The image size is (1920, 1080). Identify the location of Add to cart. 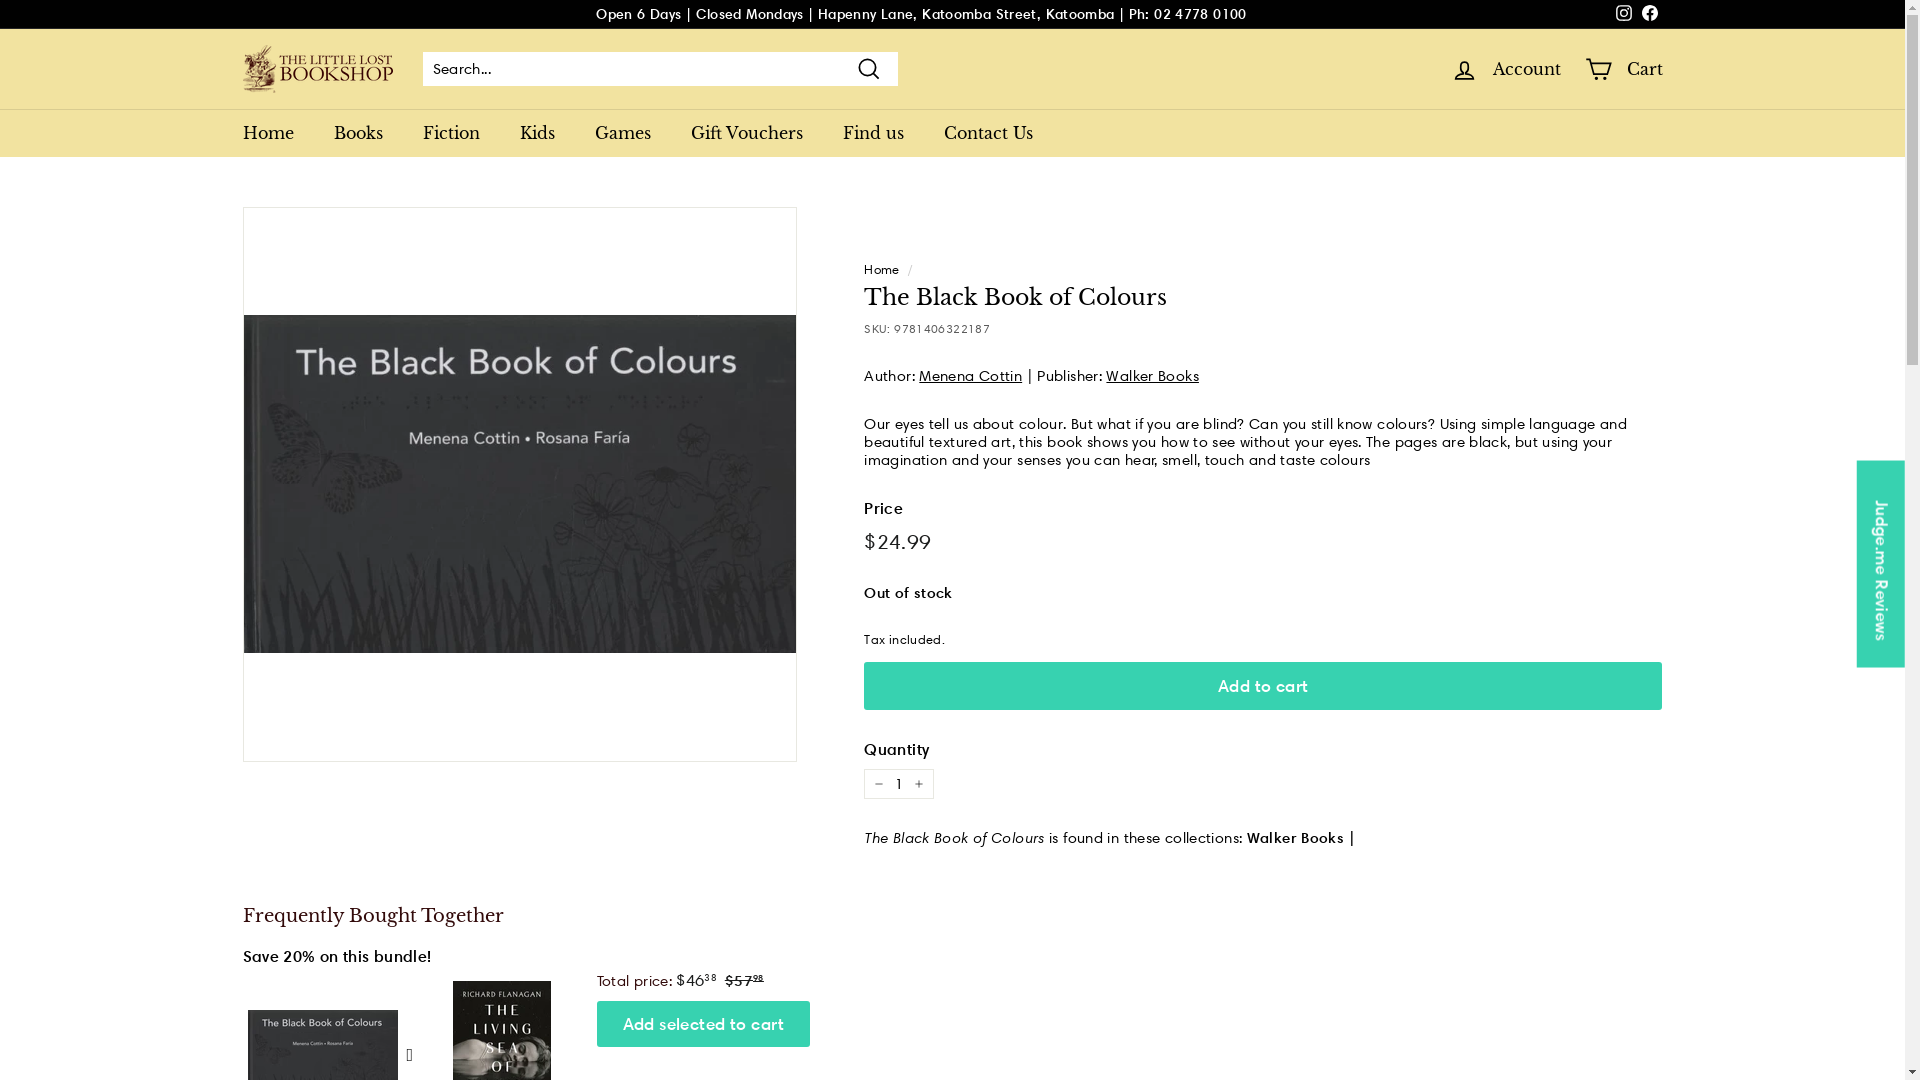
(1263, 686).